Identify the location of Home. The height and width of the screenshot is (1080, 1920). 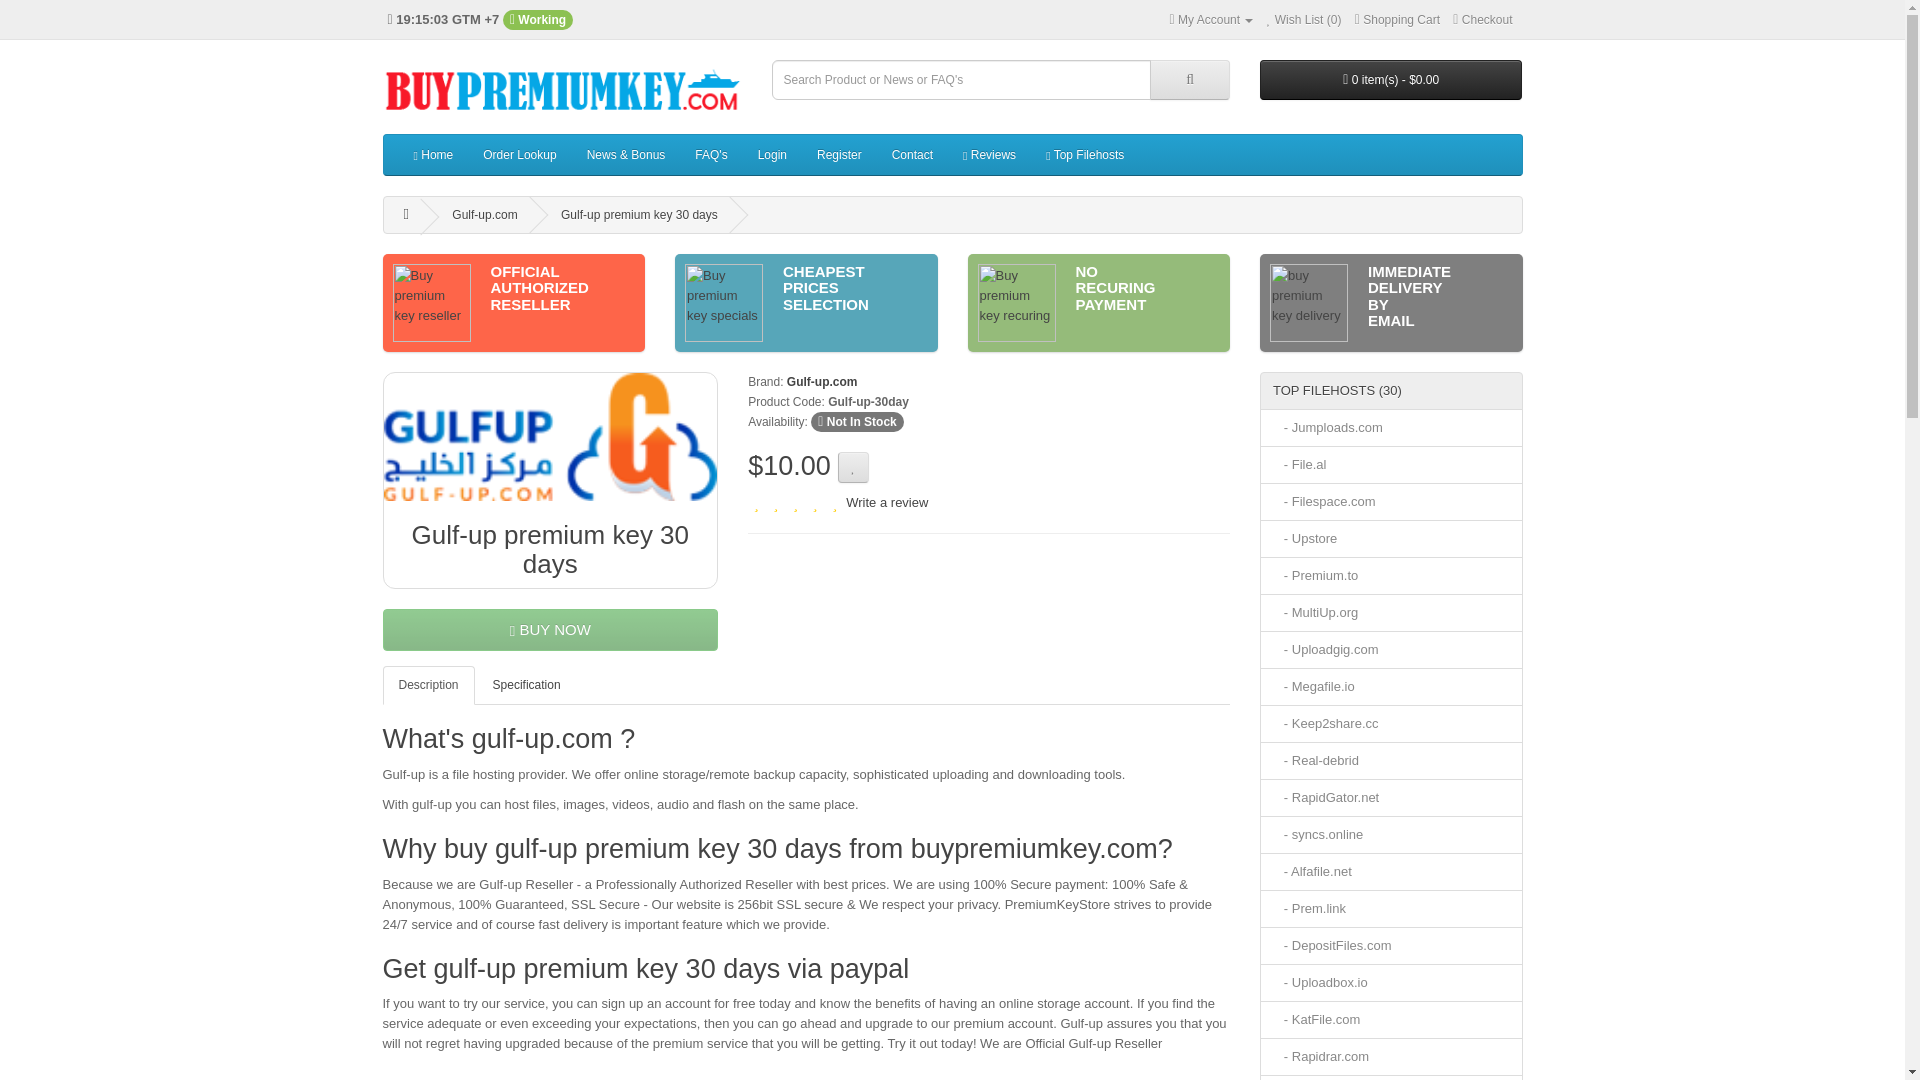
(432, 154).